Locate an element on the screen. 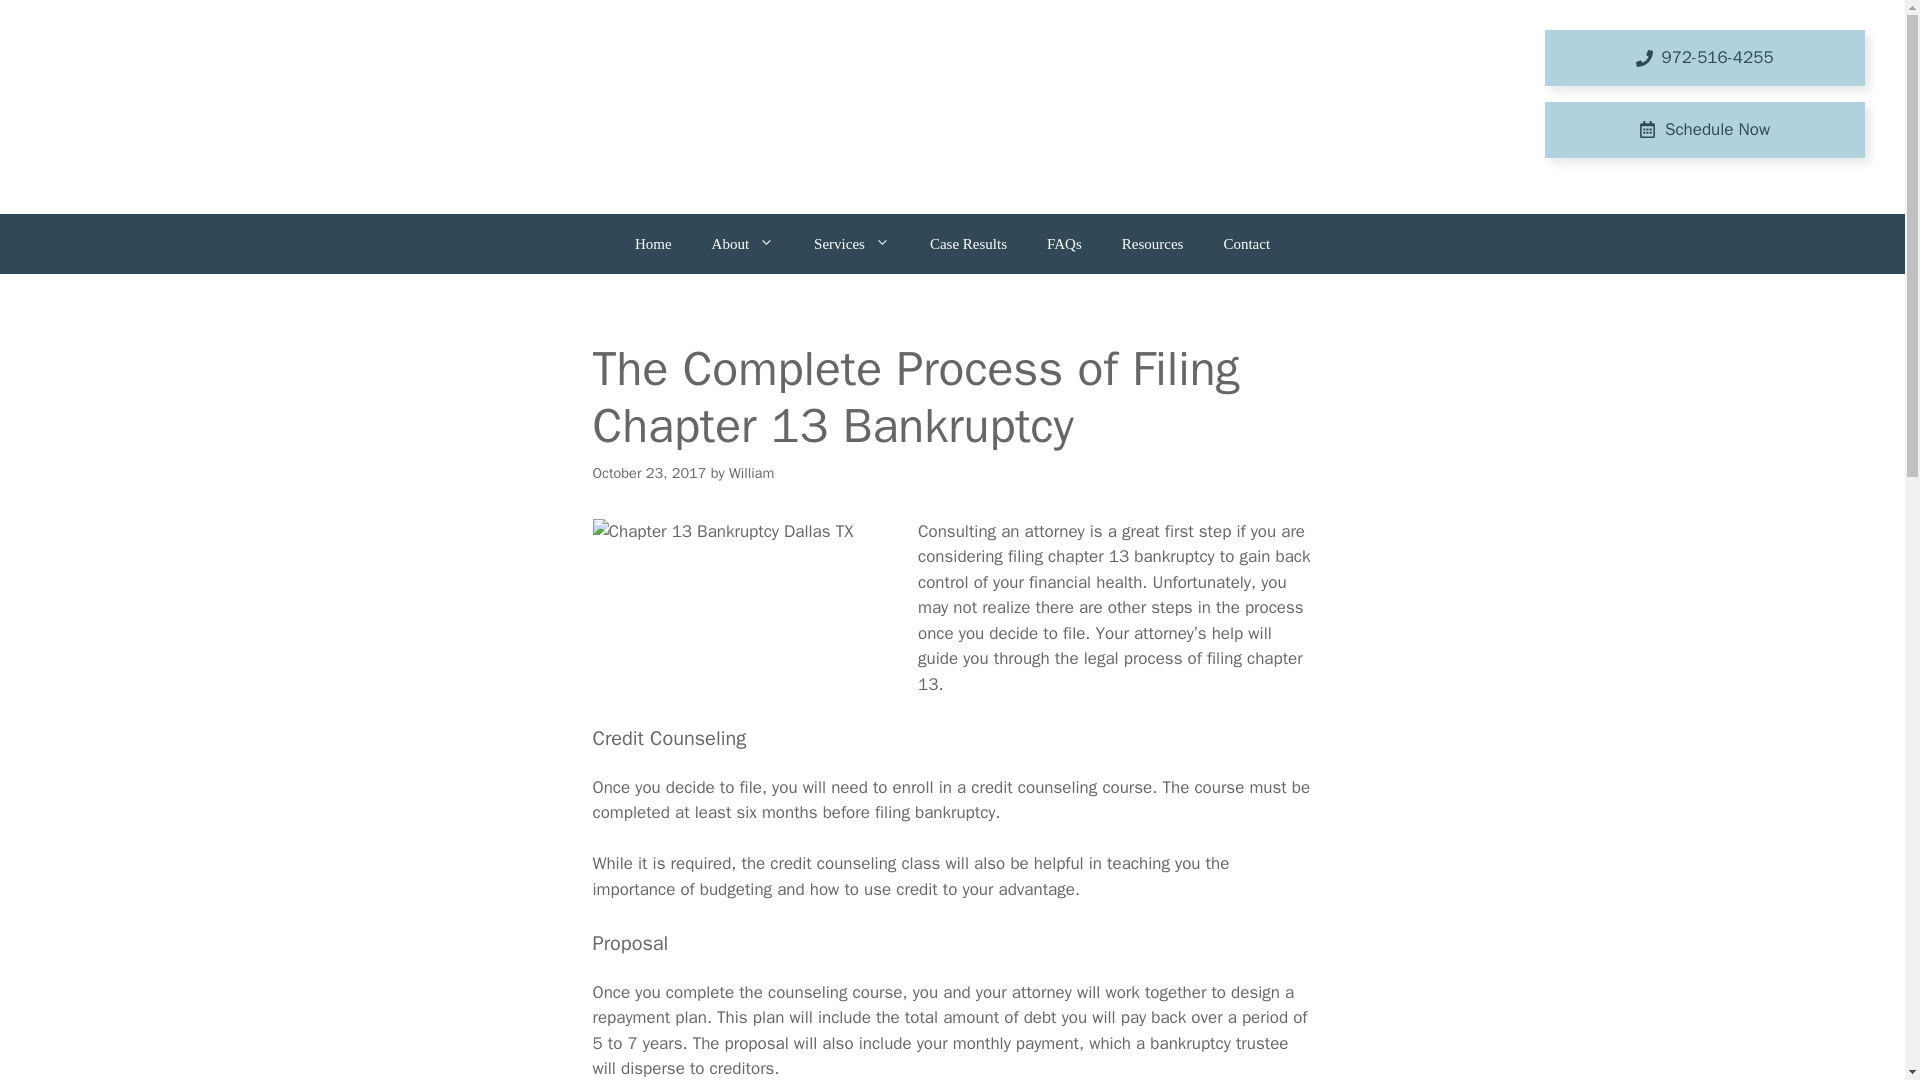  972-516-4255 is located at coordinates (1704, 58).